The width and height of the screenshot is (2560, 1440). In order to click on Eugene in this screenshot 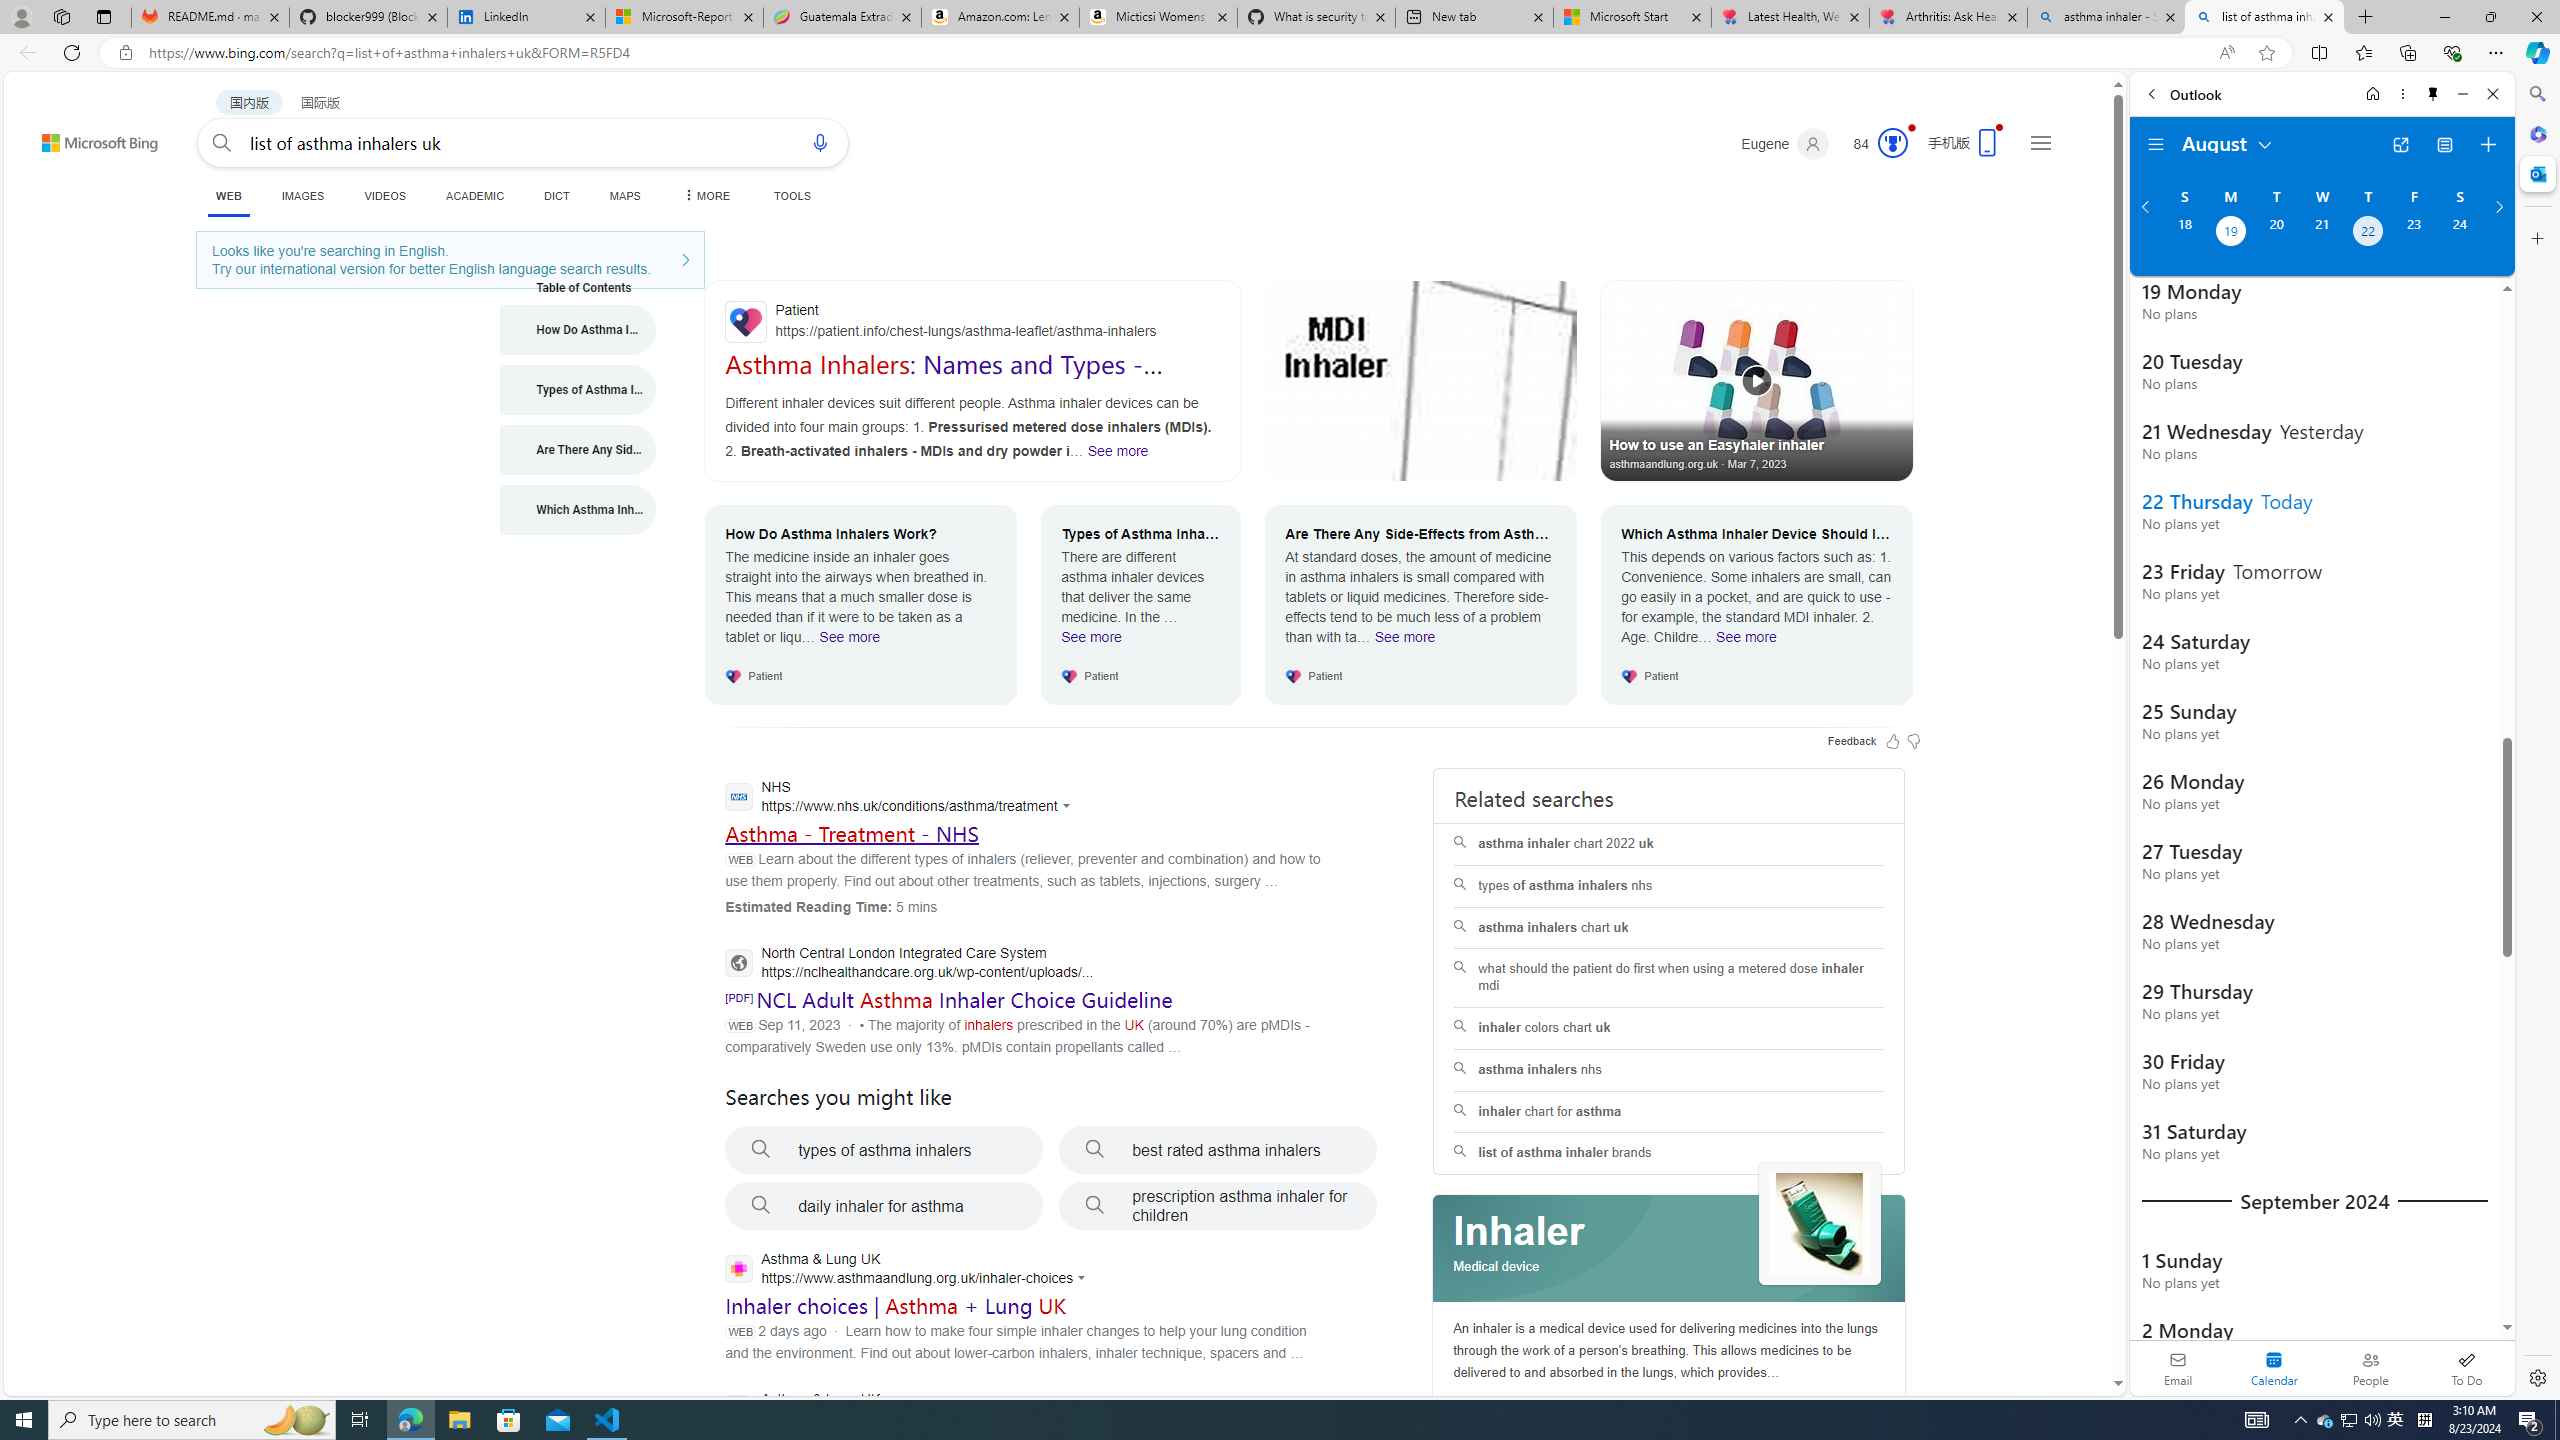, I will do `click(1785, 144)`.